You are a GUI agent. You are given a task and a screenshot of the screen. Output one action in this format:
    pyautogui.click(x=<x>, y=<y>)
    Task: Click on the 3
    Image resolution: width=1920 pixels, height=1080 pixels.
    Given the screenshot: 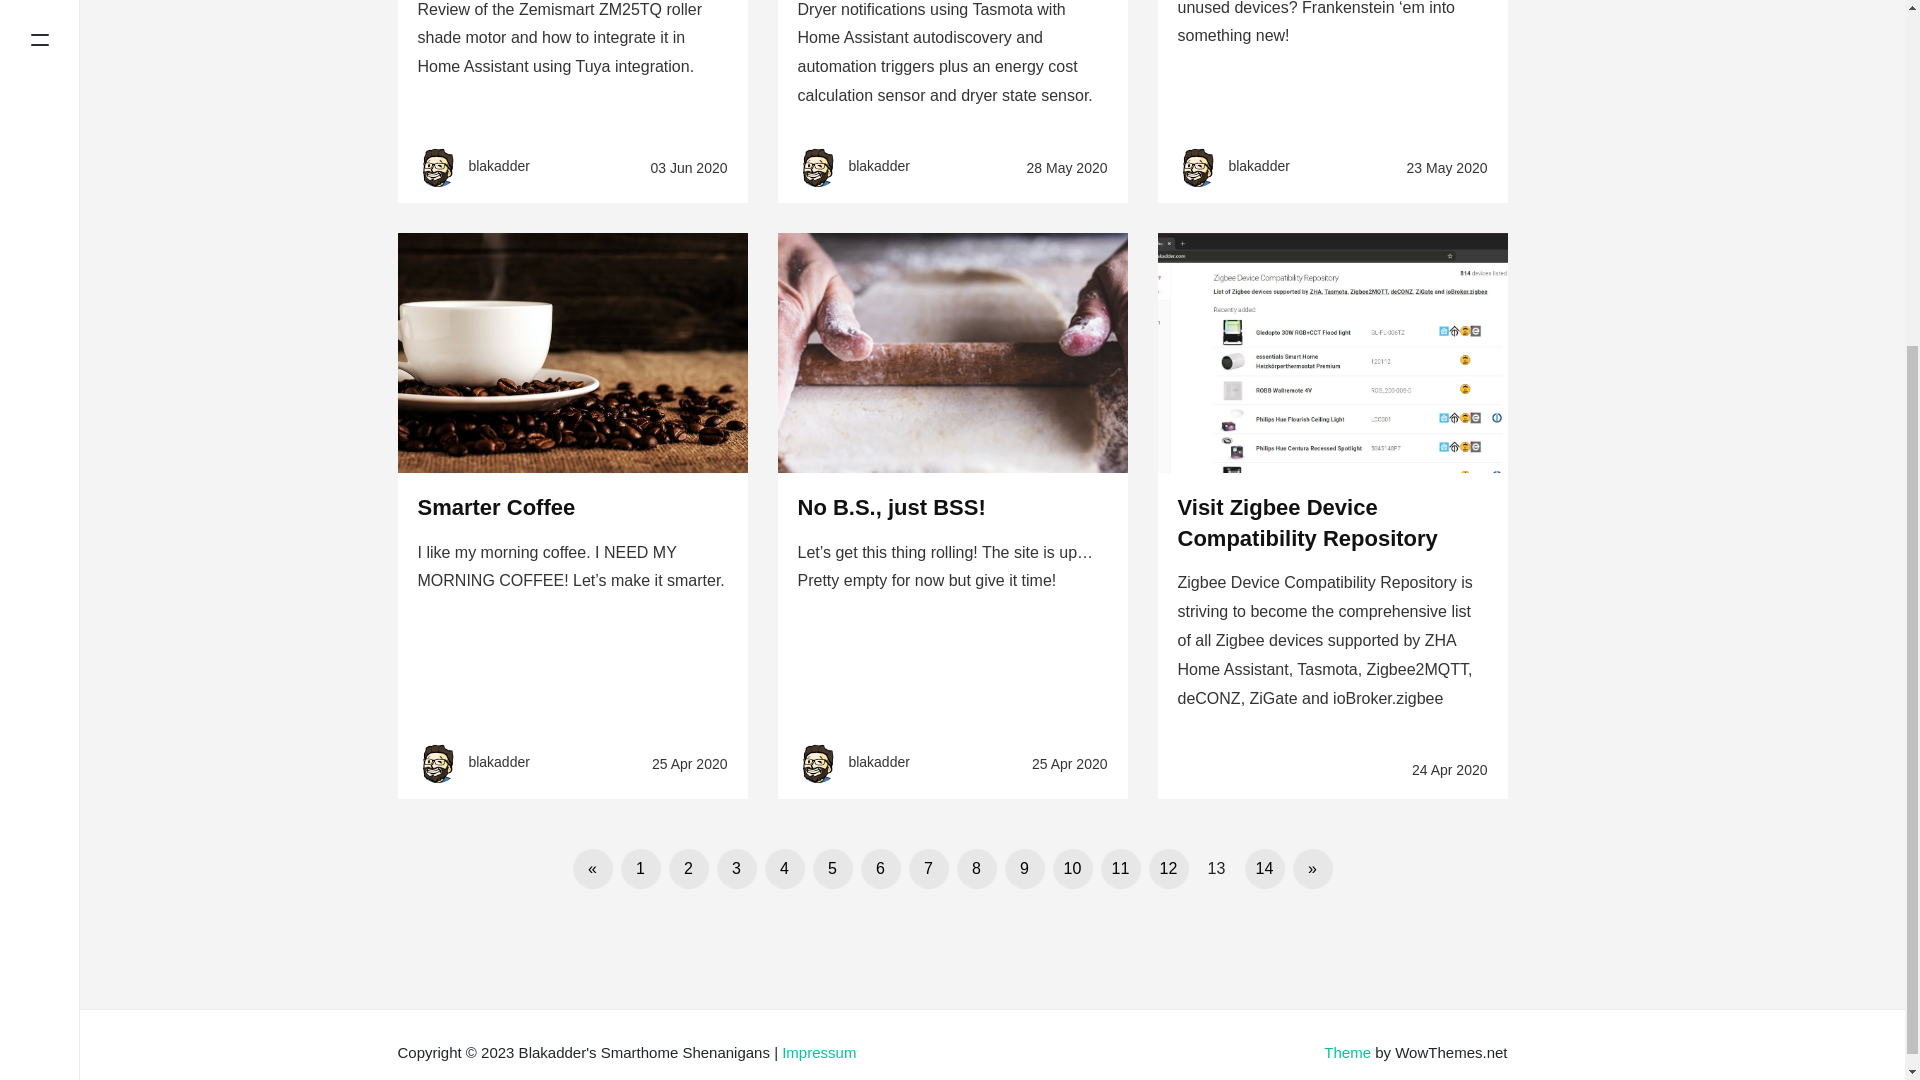 What is the action you would take?
    pyautogui.click(x=736, y=868)
    